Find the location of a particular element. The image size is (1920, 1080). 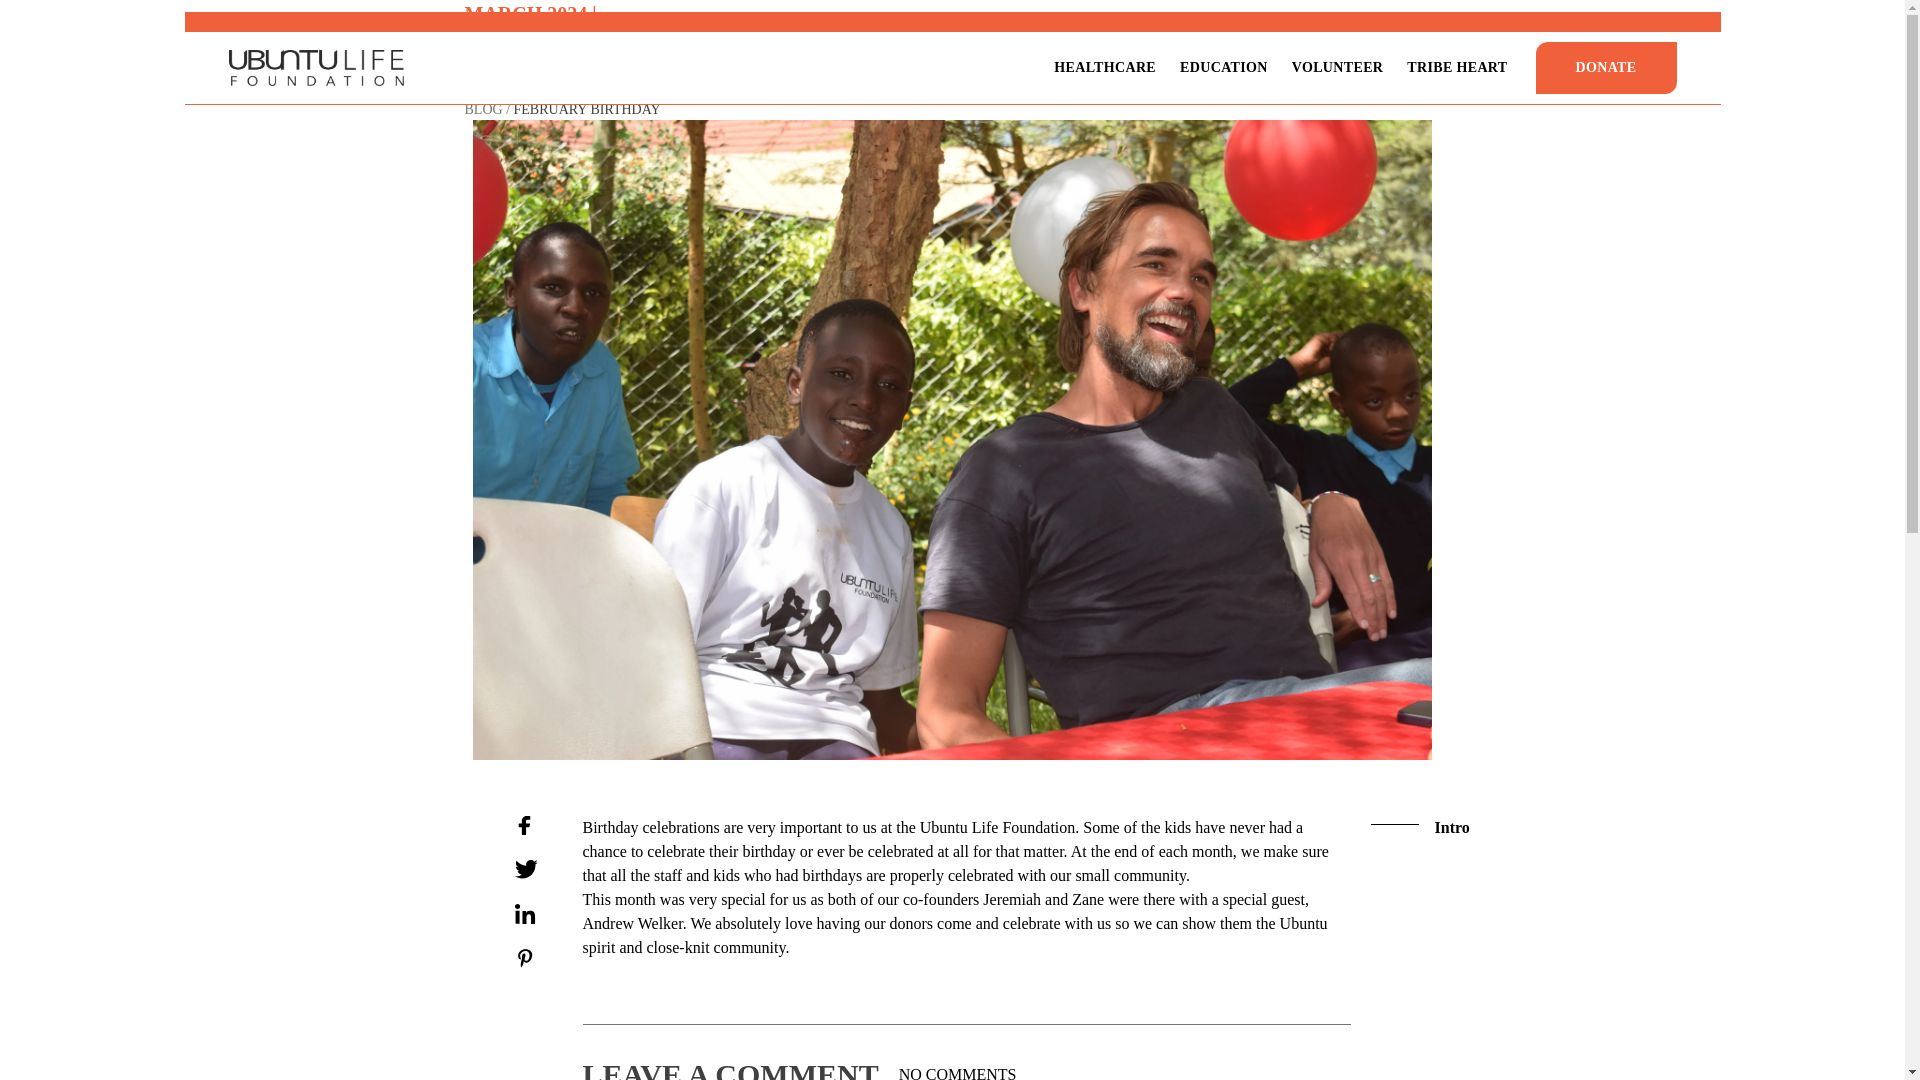

HEALTHCARE is located at coordinates (1104, 68).